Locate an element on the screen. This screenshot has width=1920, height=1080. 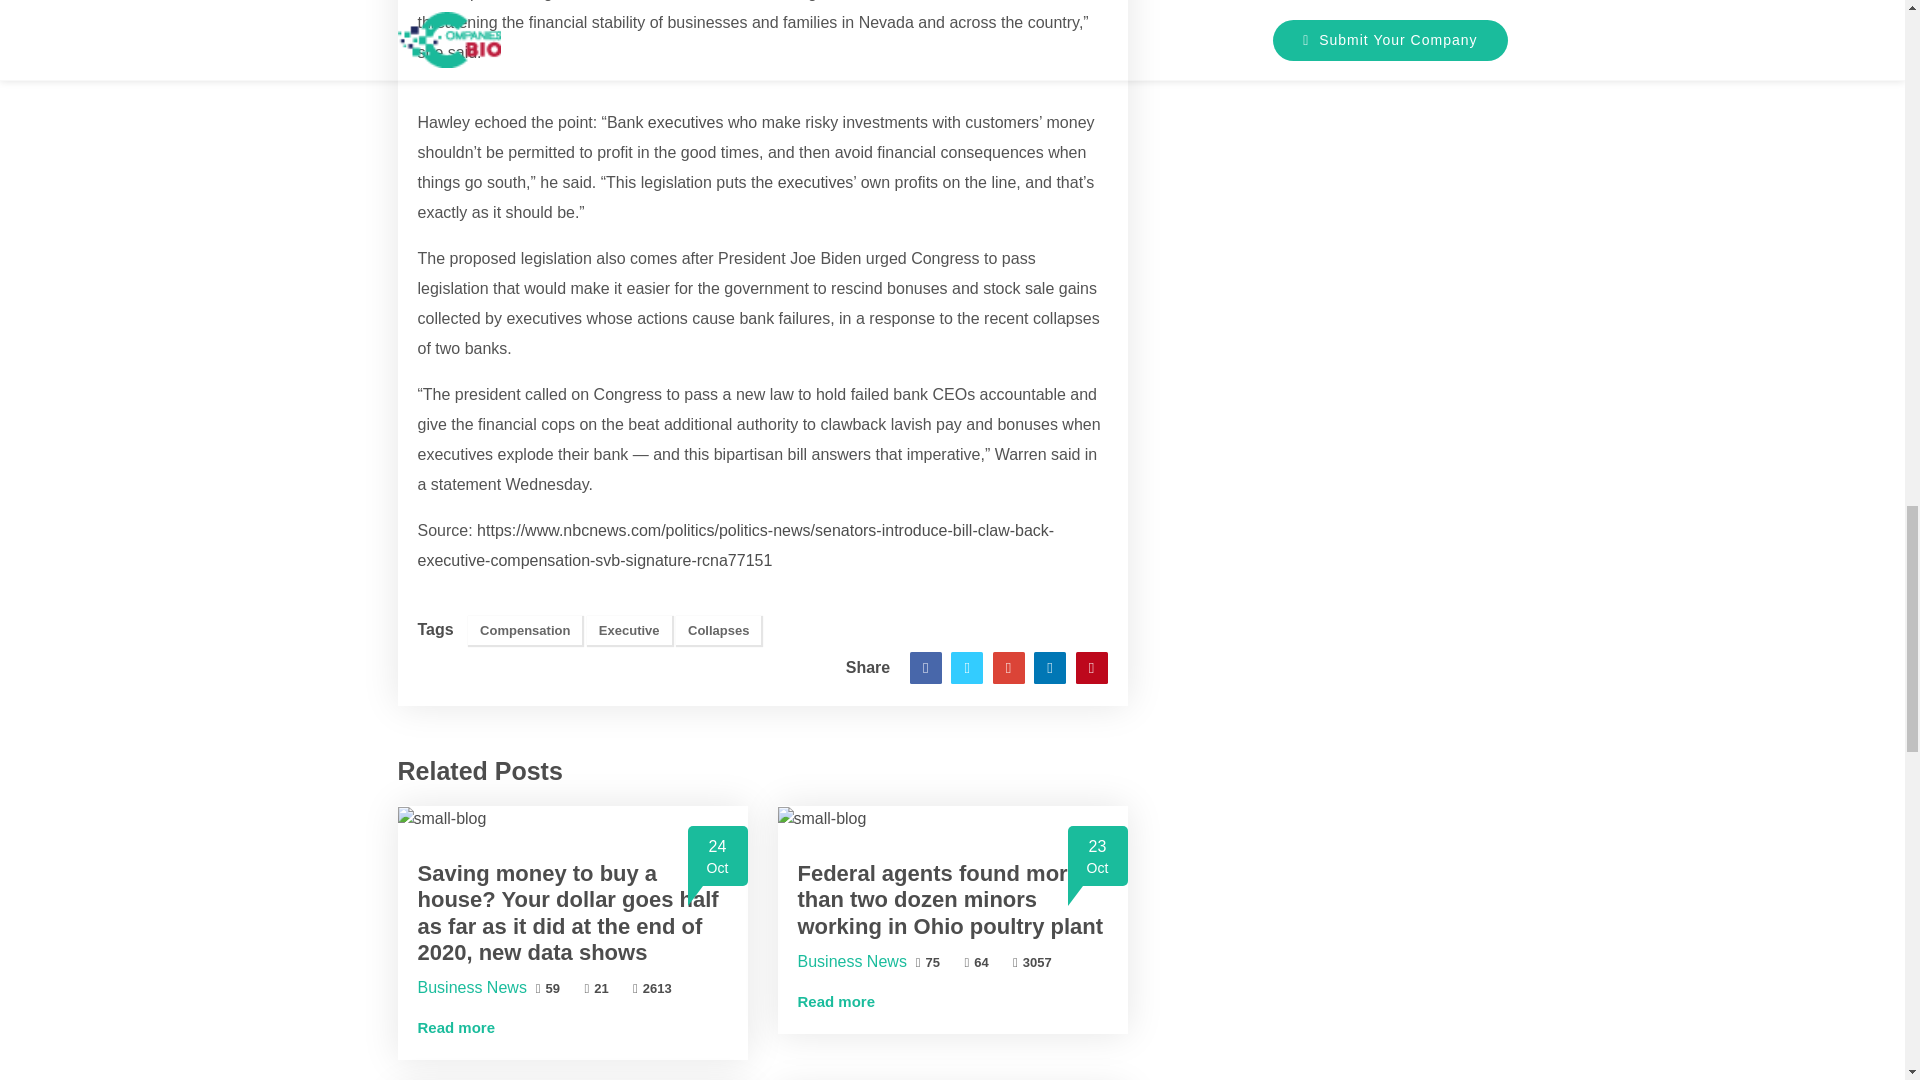
Business News is located at coordinates (682, 122).